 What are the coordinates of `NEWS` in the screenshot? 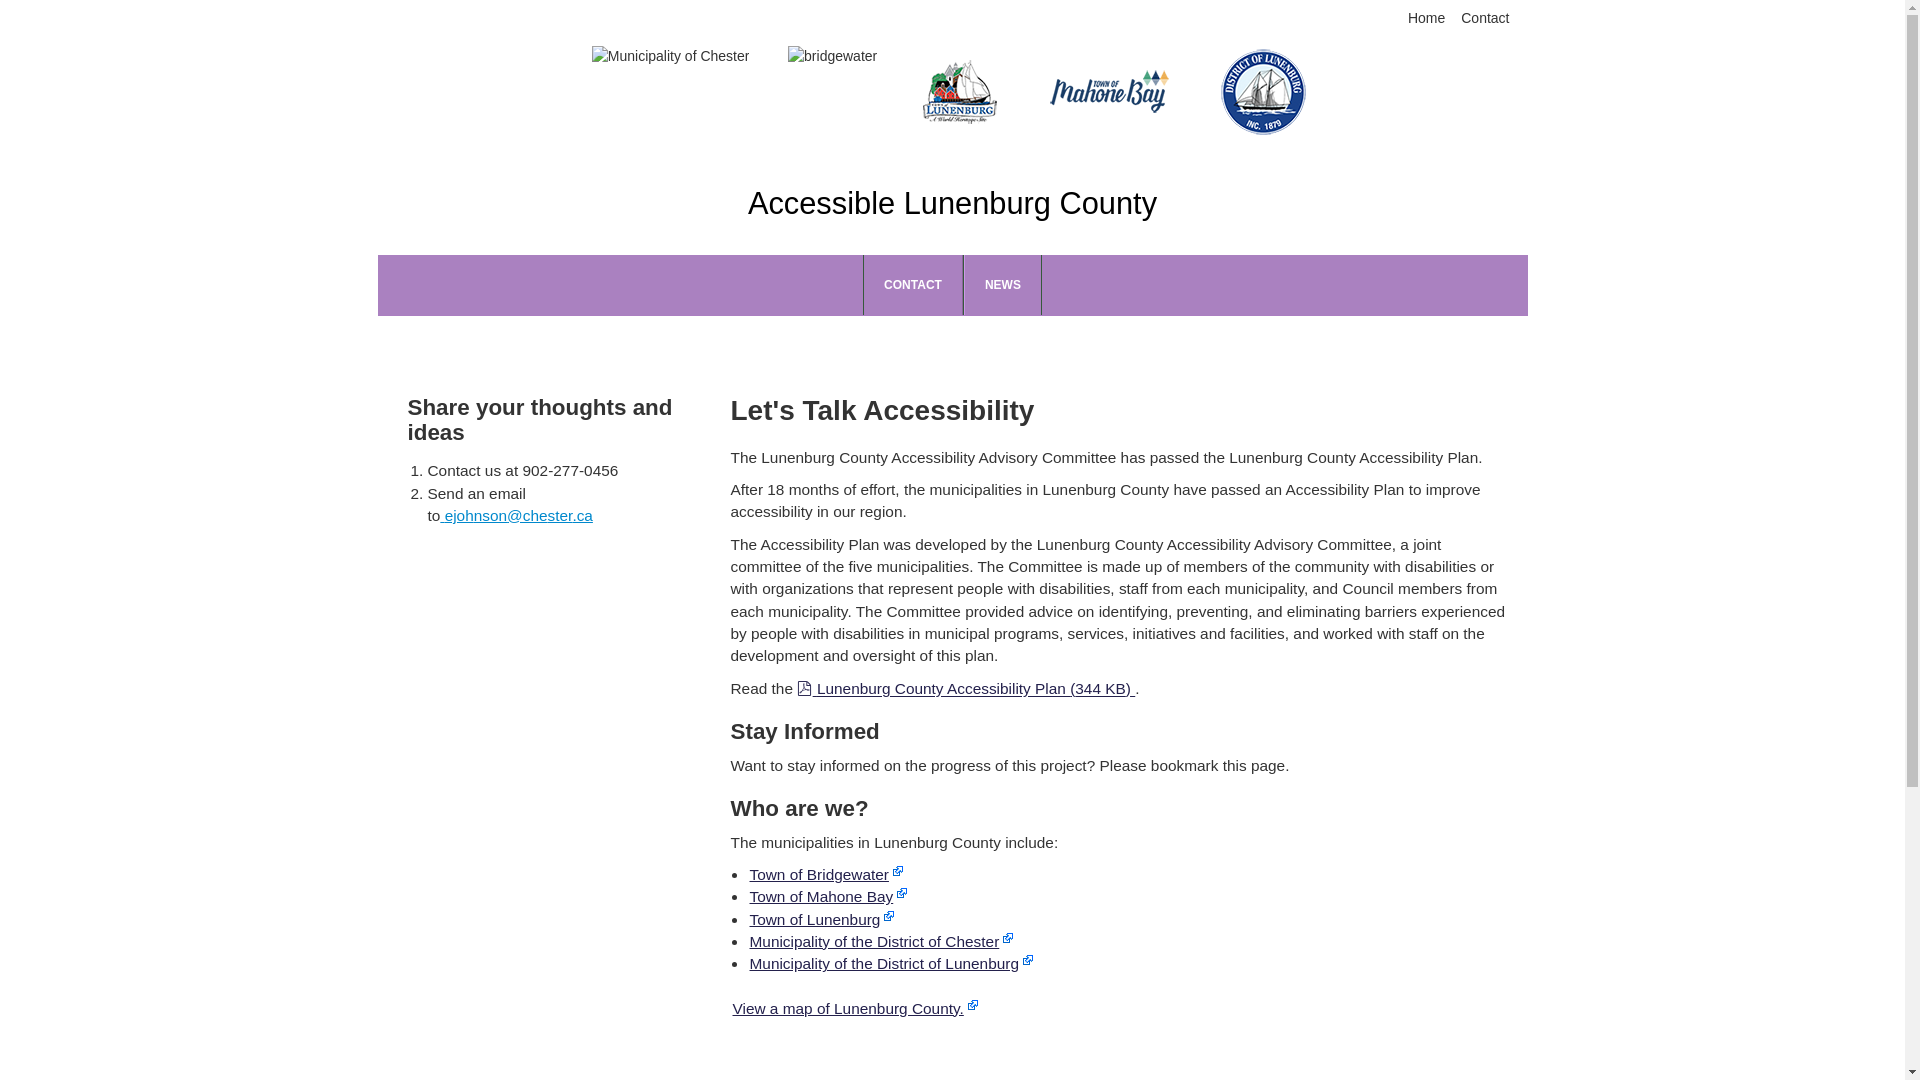 It's located at (1002, 285).